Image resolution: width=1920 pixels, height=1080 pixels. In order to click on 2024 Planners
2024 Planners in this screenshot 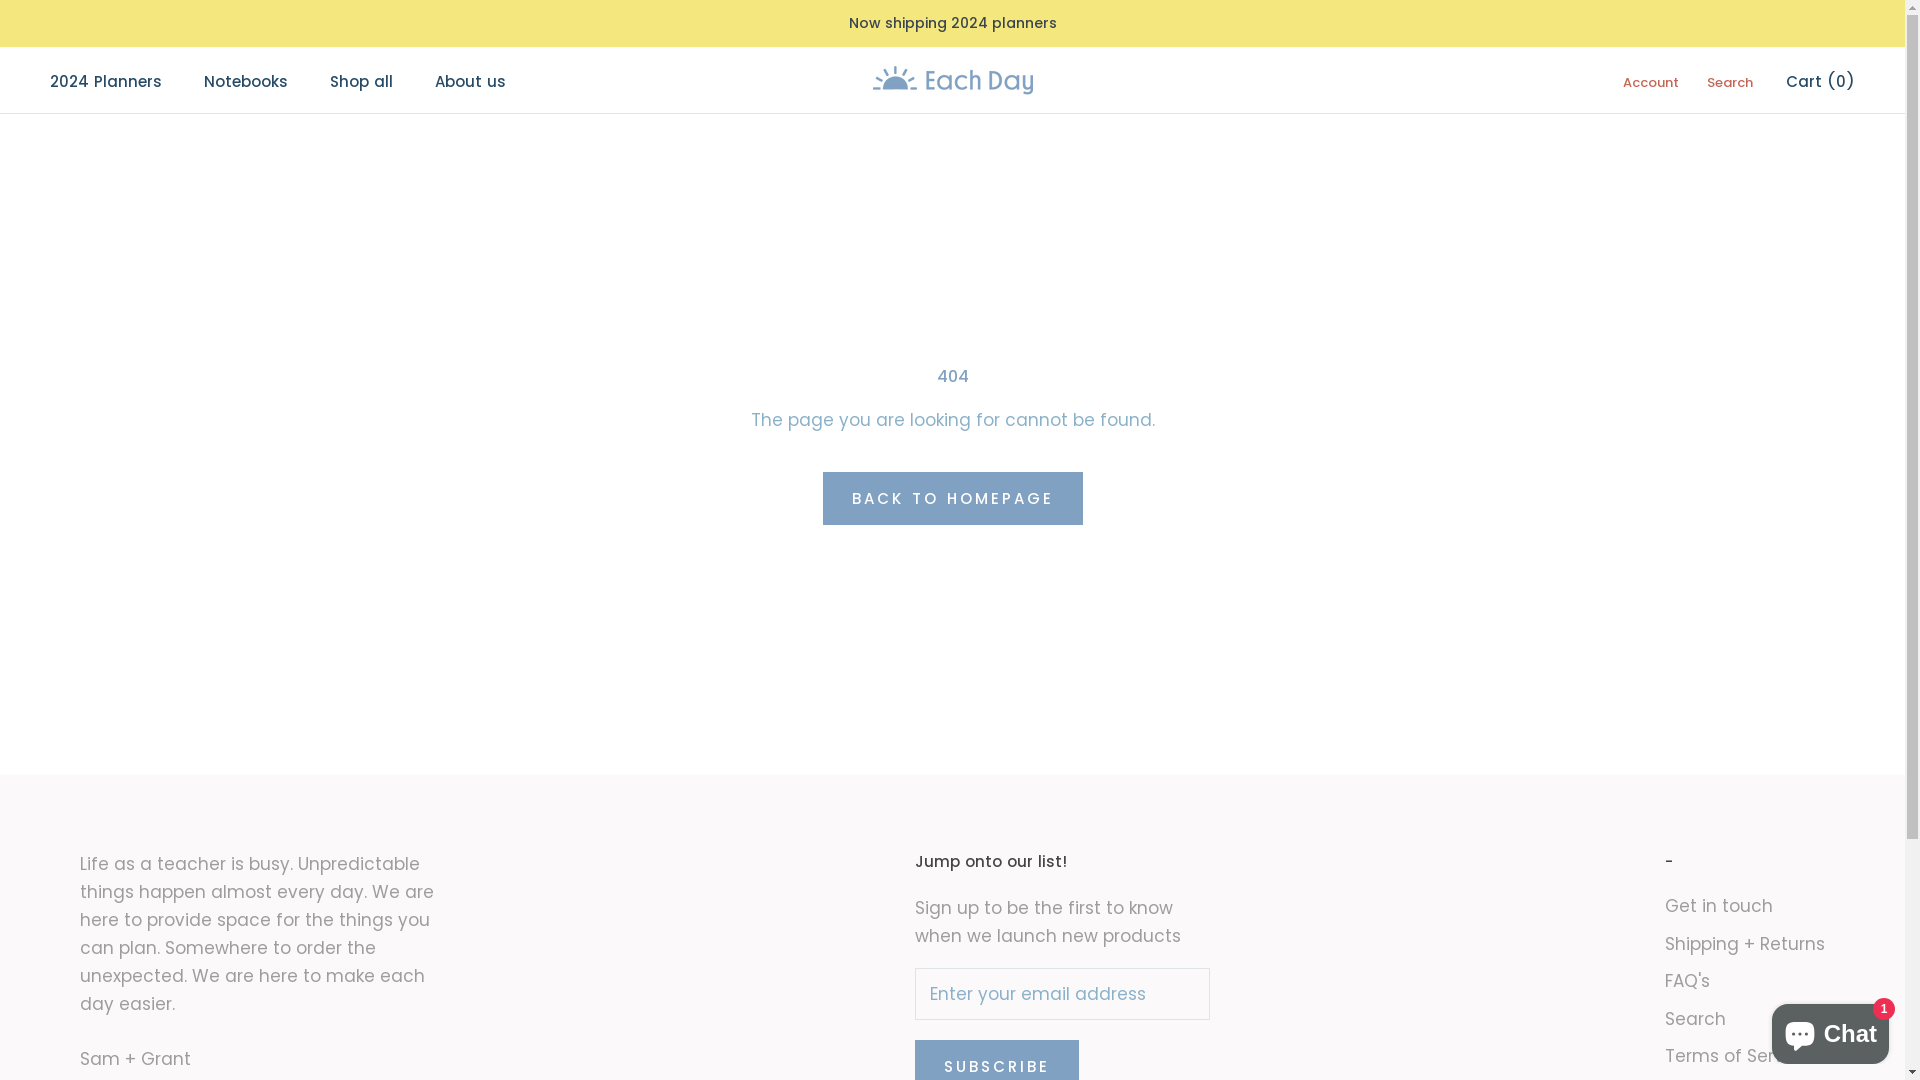, I will do `click(106, 82)`.